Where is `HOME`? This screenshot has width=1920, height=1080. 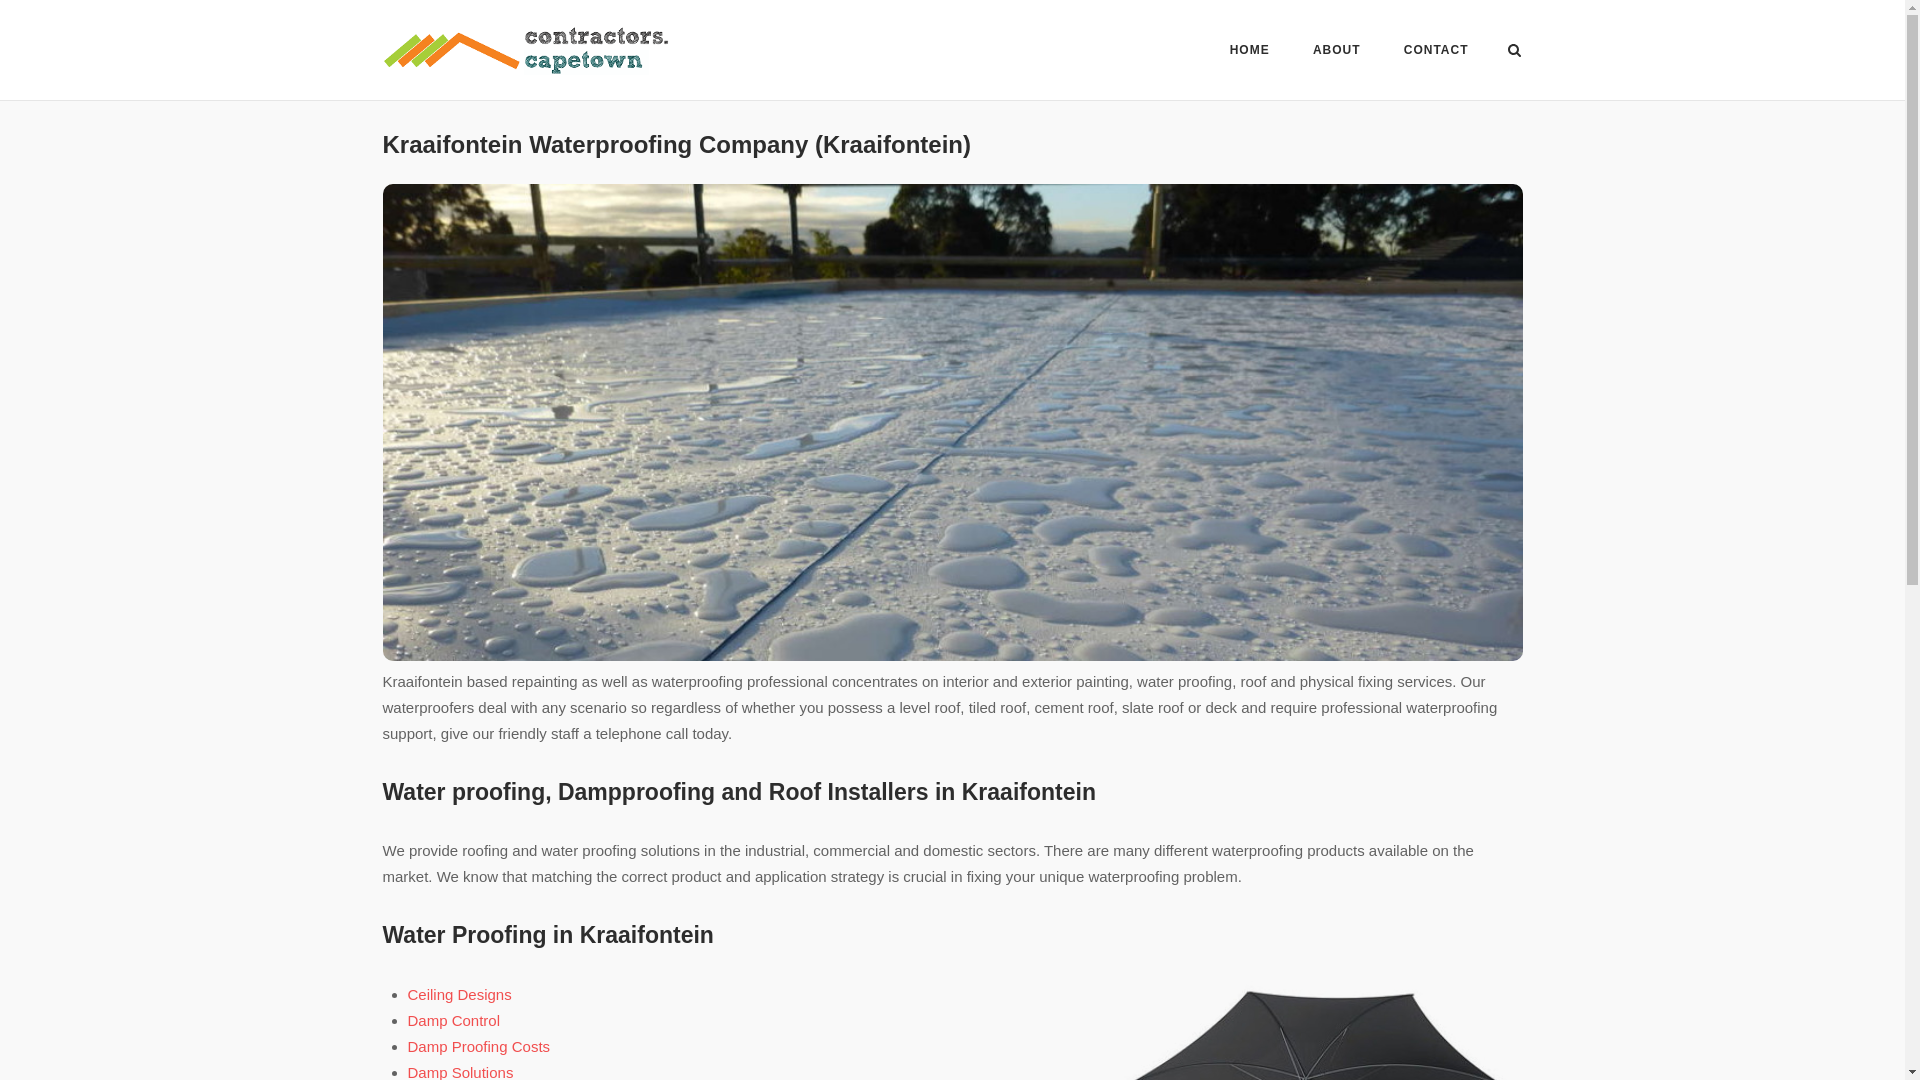
HOME is located at coordinates (1250, 53).